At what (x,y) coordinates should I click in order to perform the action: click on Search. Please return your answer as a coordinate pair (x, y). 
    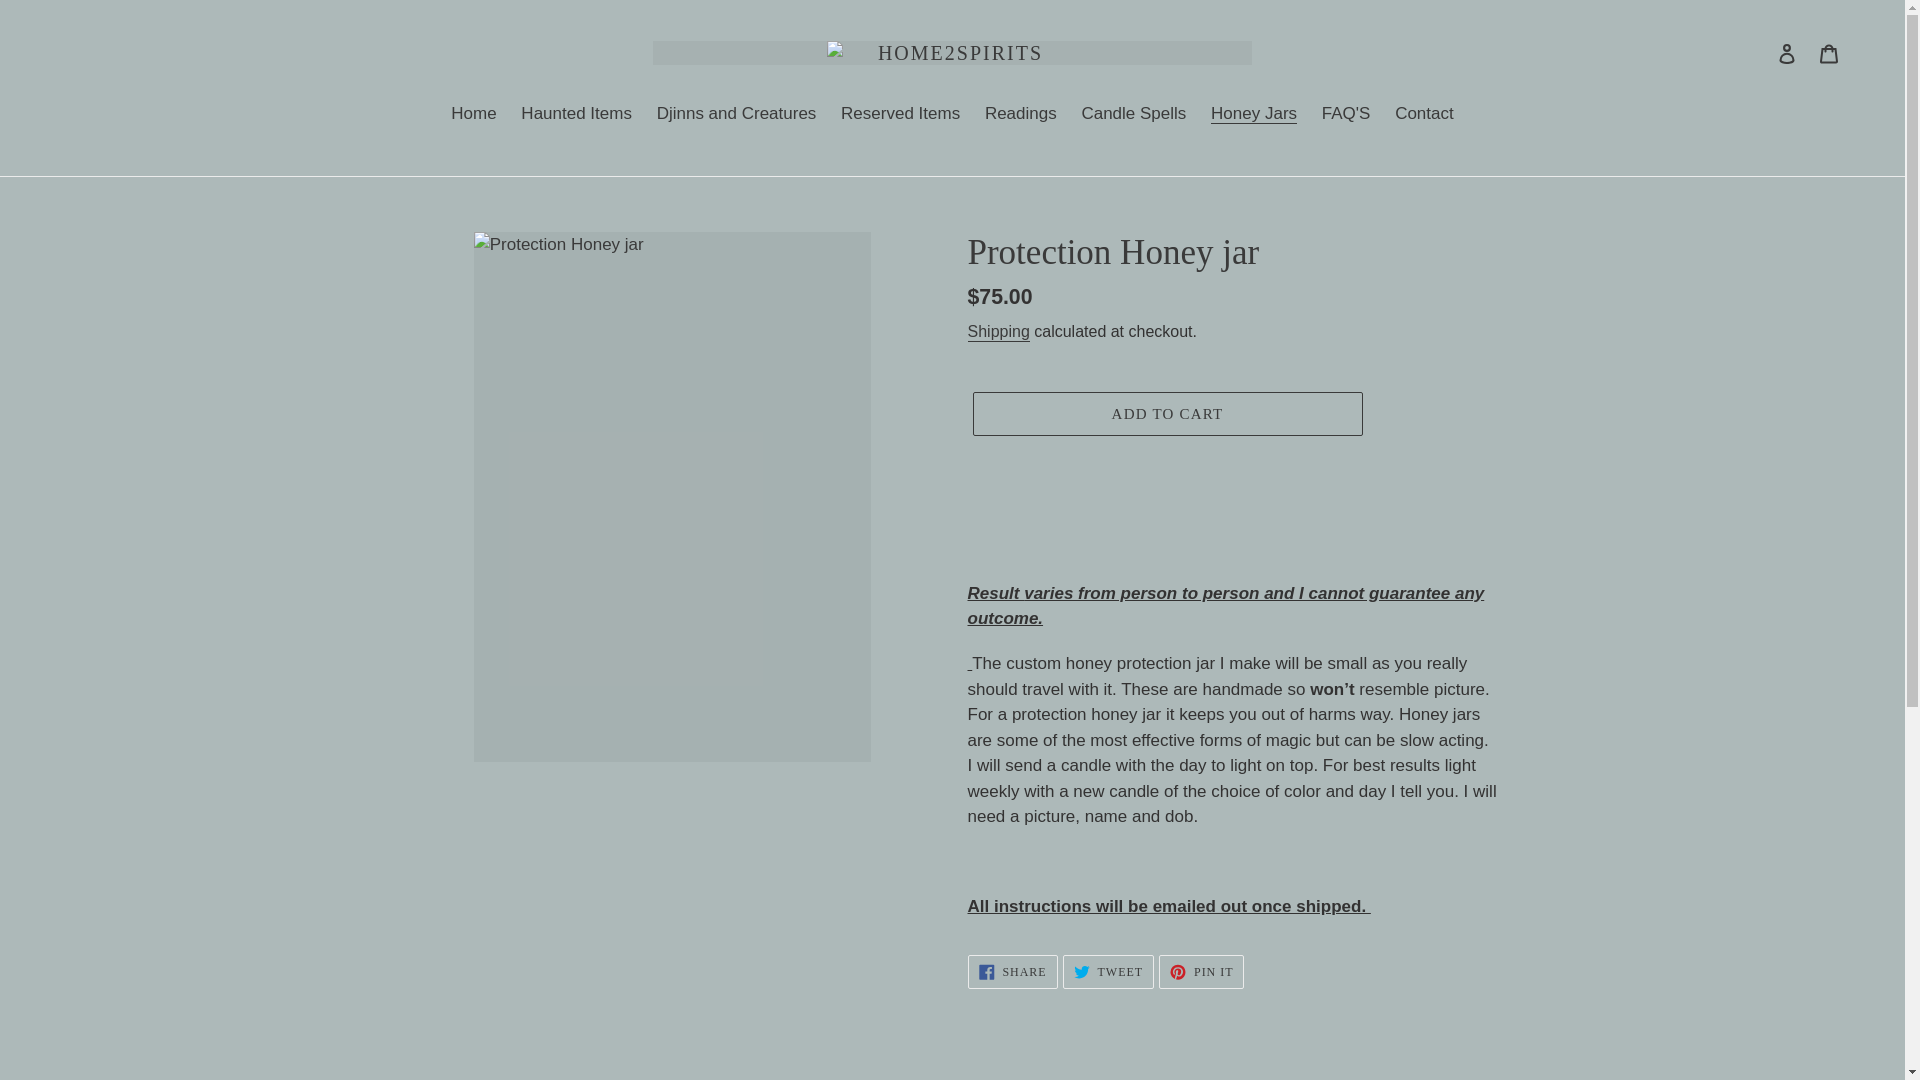
    Looking at the image, I should click on (1424, 114).